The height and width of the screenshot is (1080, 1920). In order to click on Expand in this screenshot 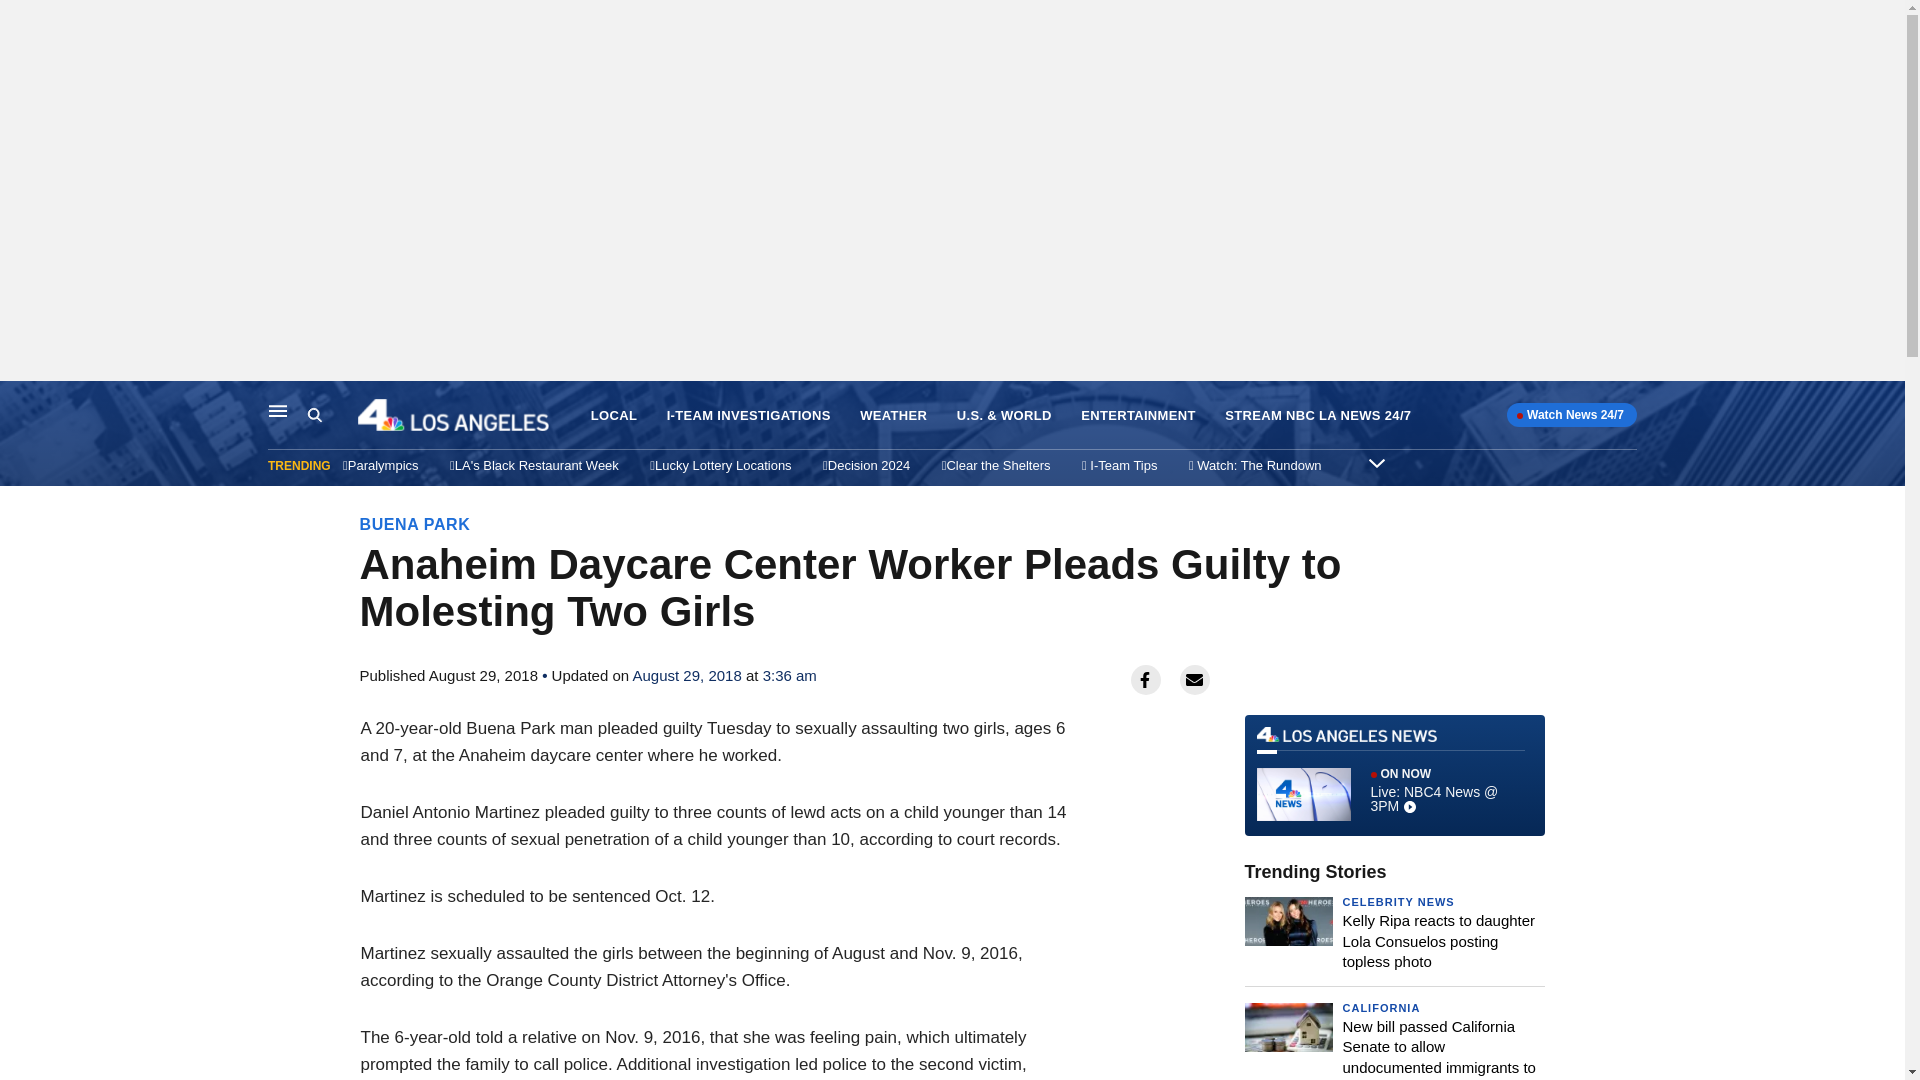, I will do `click(1376, 462)`.